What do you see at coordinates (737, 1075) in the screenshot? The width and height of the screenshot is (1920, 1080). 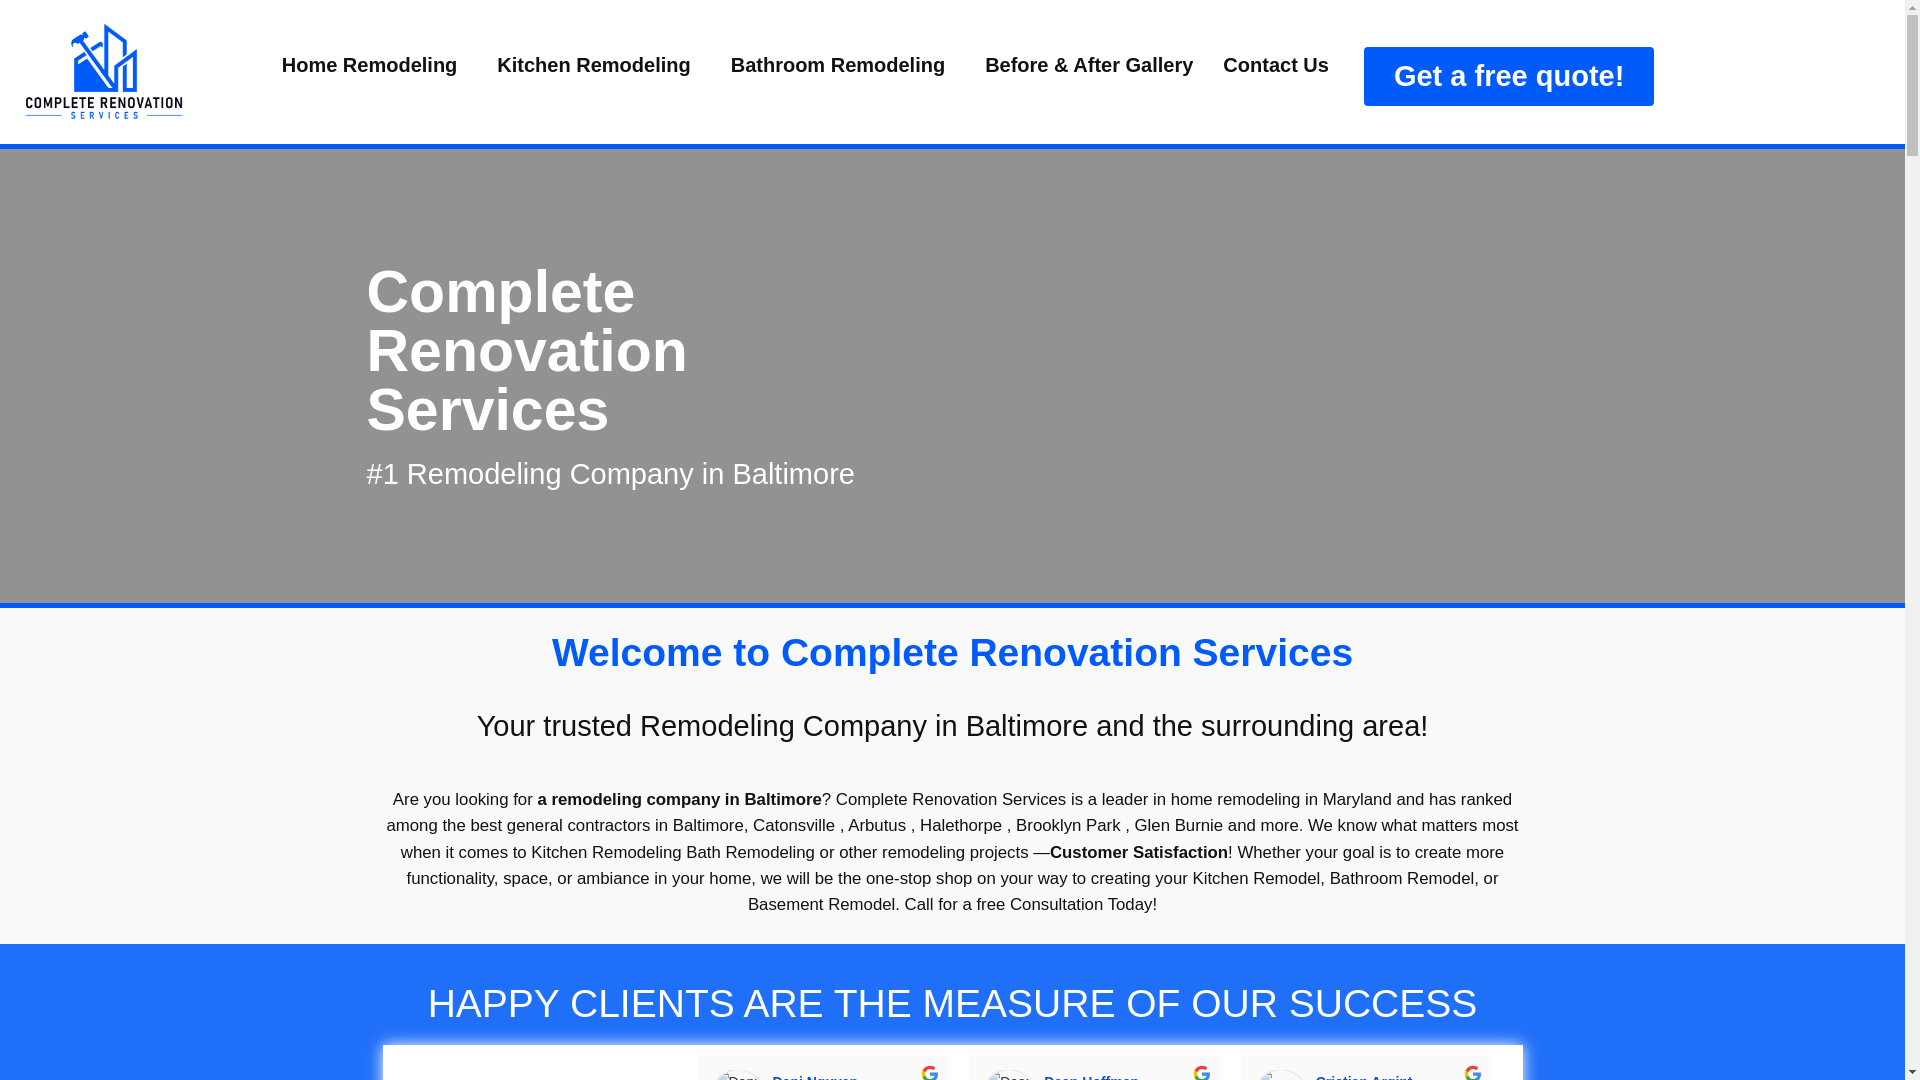 I see `Dani Nguyen` at bounding box center [737, 1075].